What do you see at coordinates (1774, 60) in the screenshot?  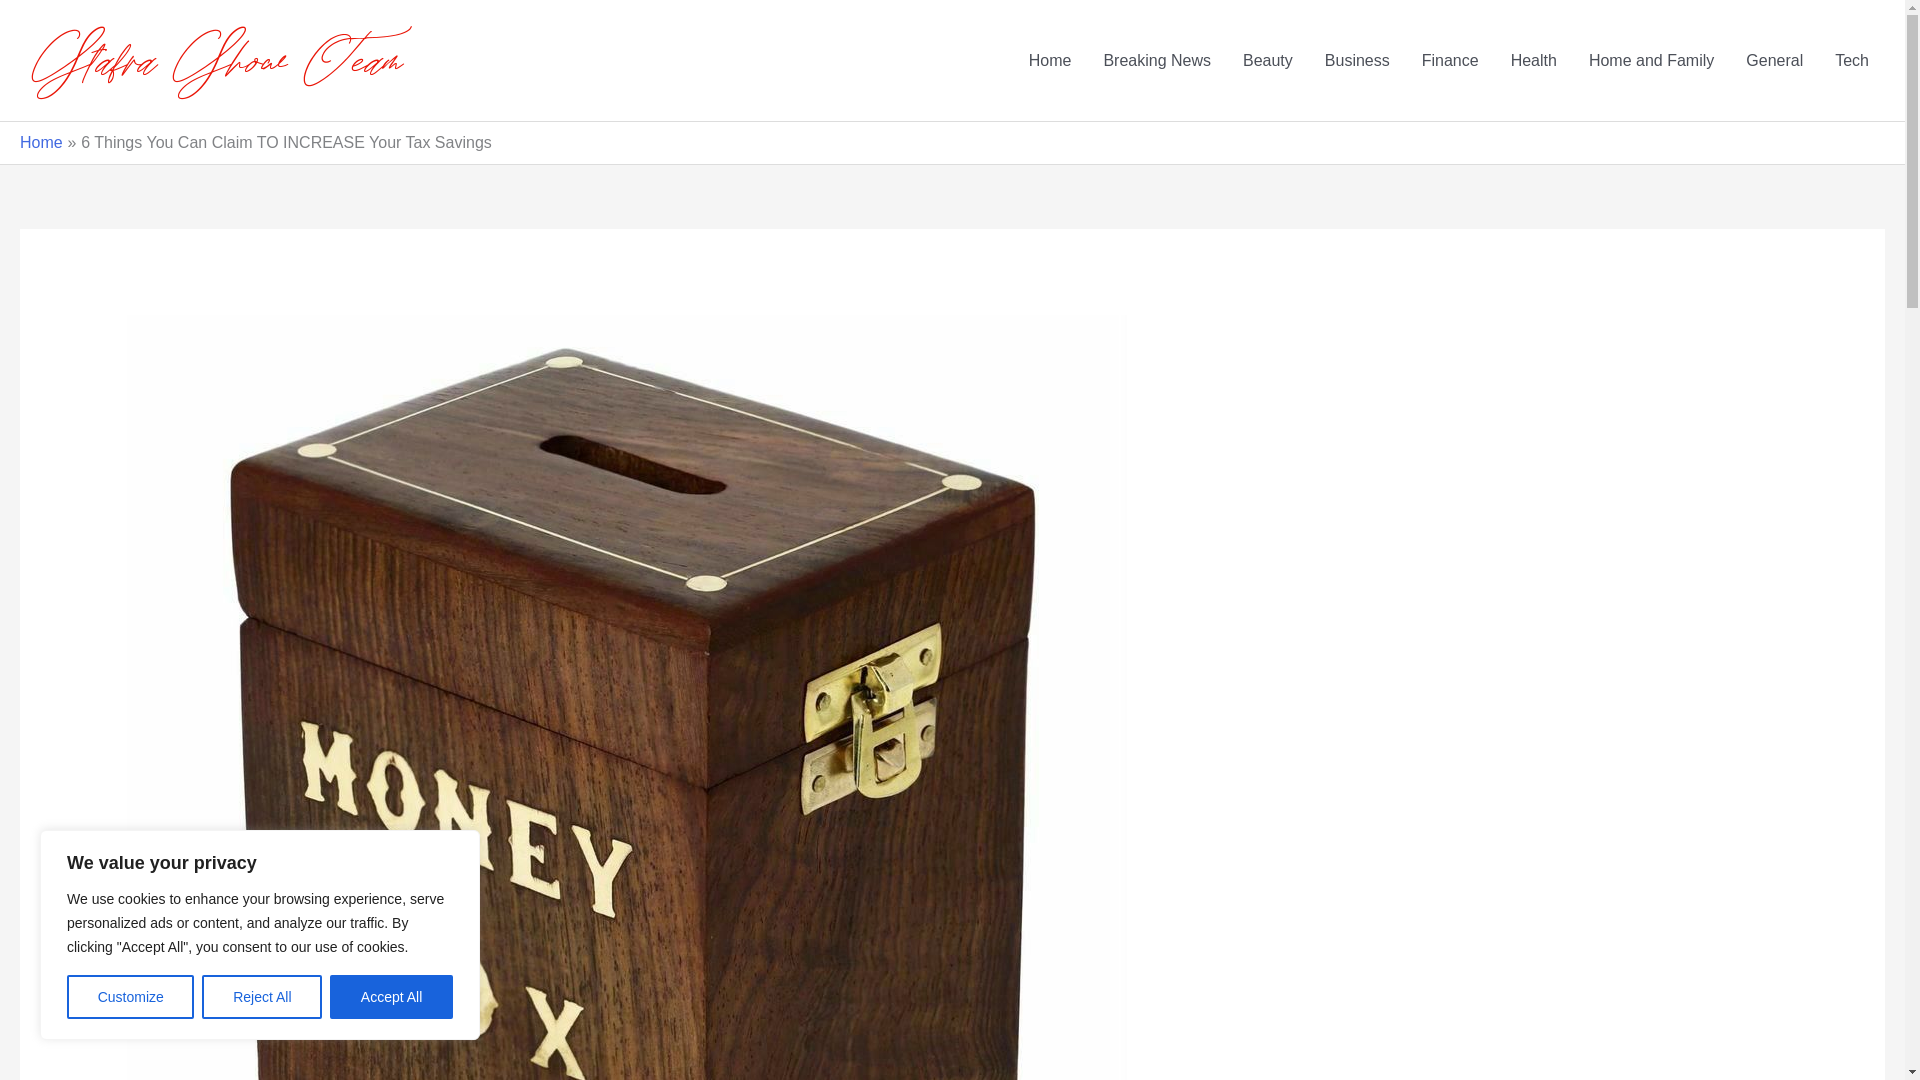 I see `General` at bounding box center [1774, 60].